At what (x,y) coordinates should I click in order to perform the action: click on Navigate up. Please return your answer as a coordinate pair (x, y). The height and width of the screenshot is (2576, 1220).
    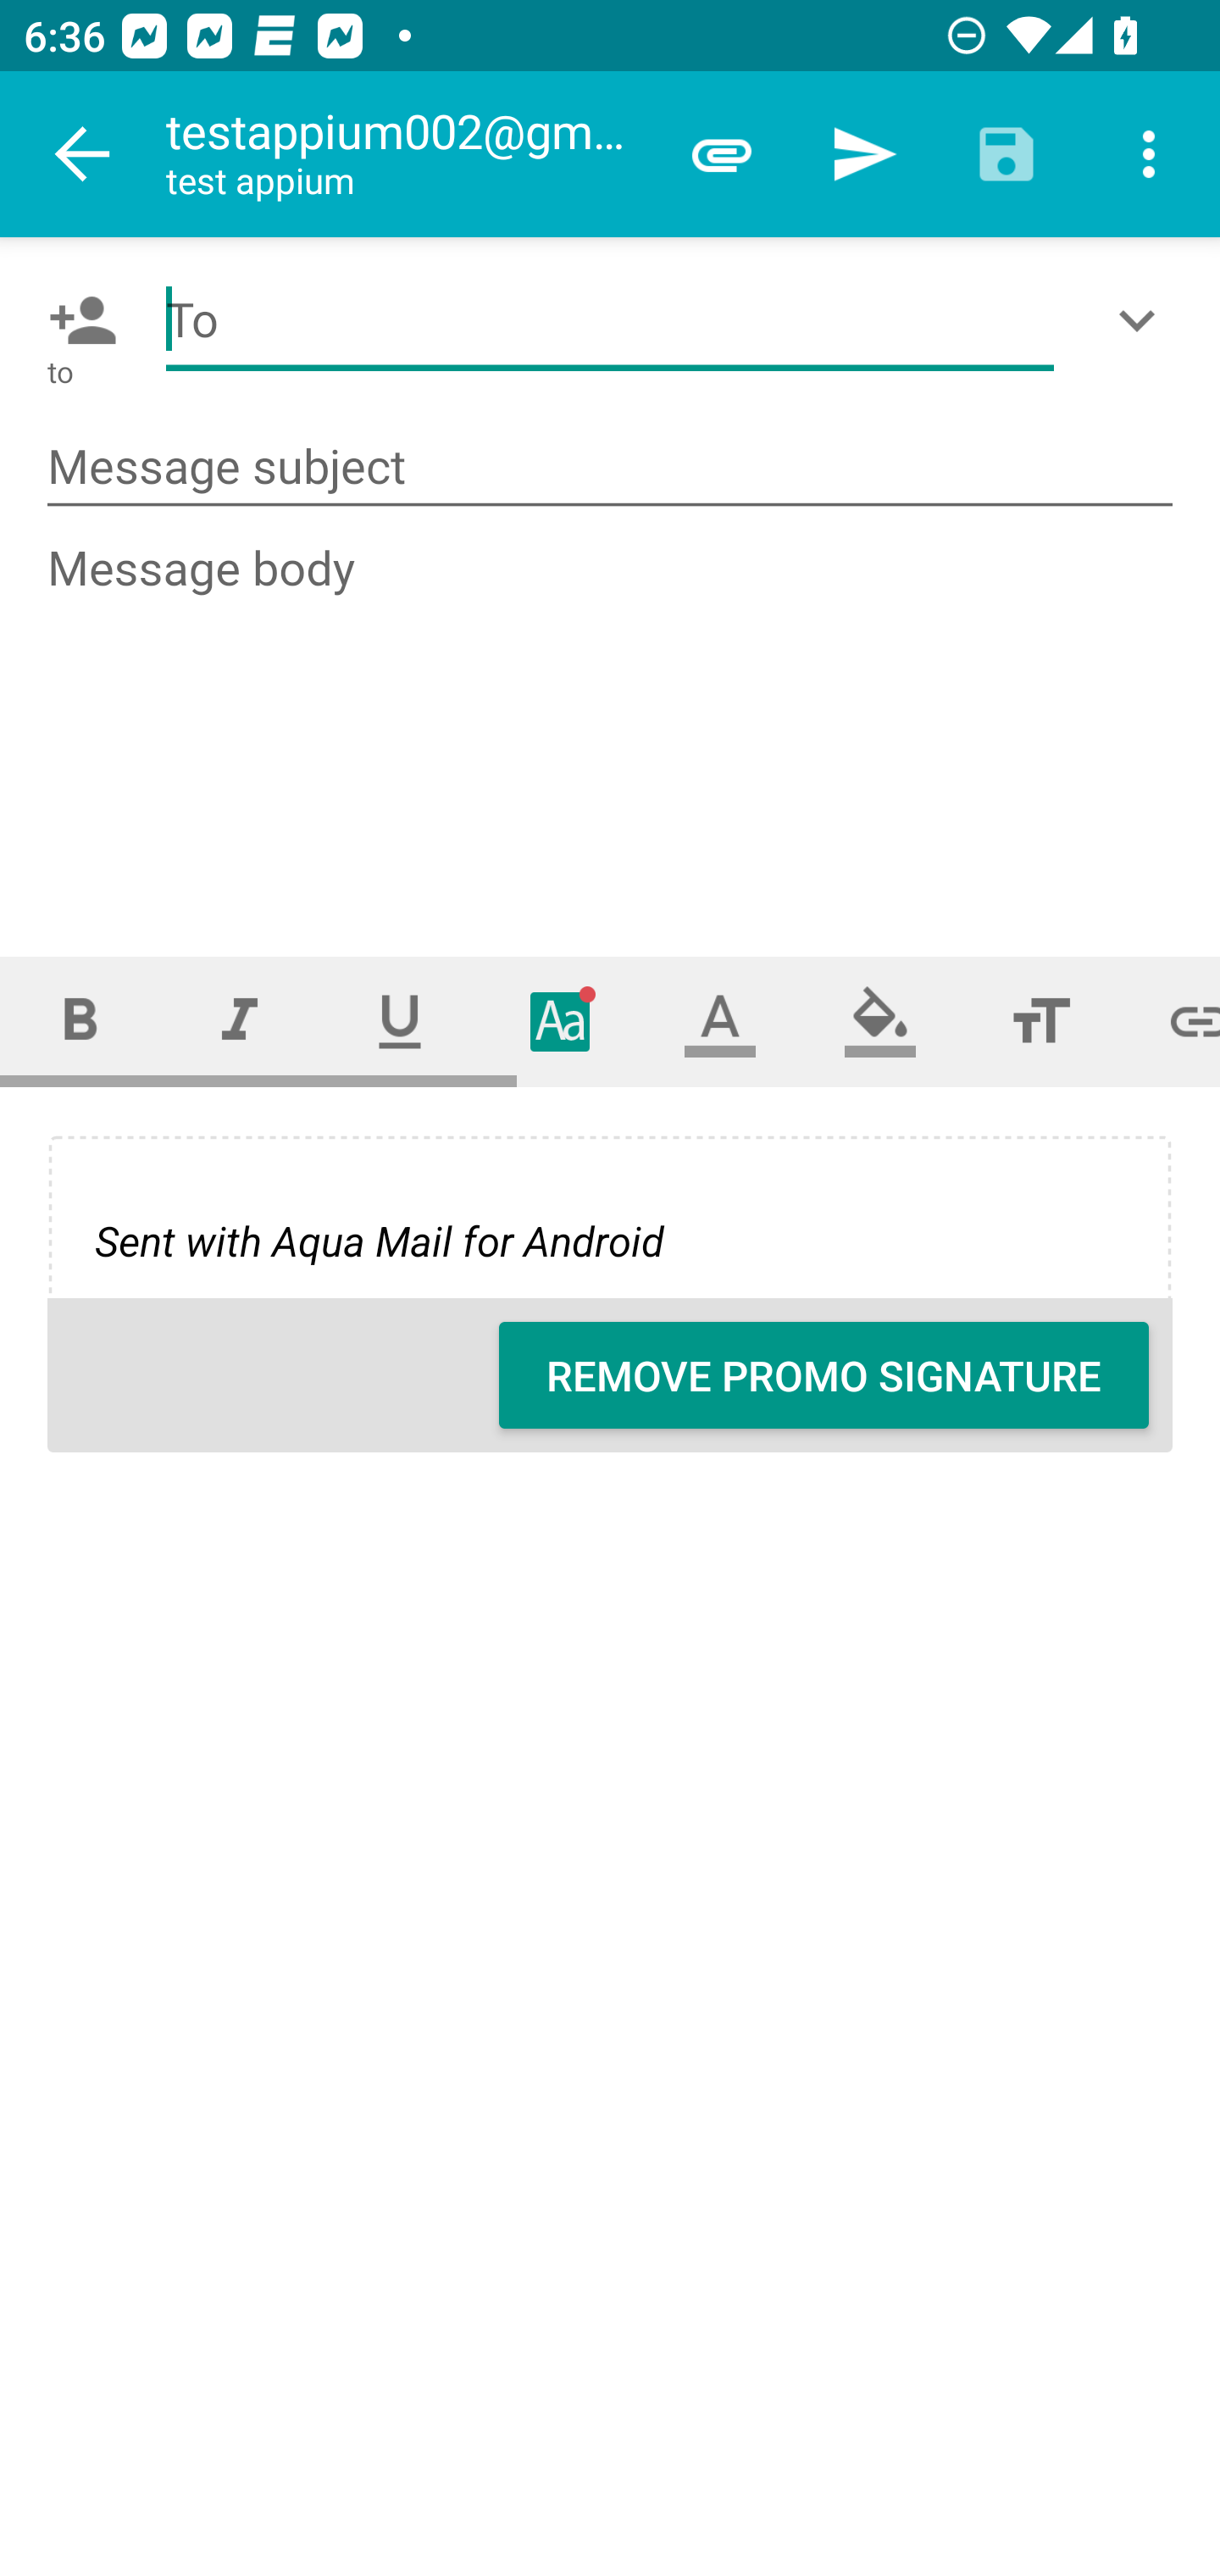
    Looking at the image, I should click on (83, 154).